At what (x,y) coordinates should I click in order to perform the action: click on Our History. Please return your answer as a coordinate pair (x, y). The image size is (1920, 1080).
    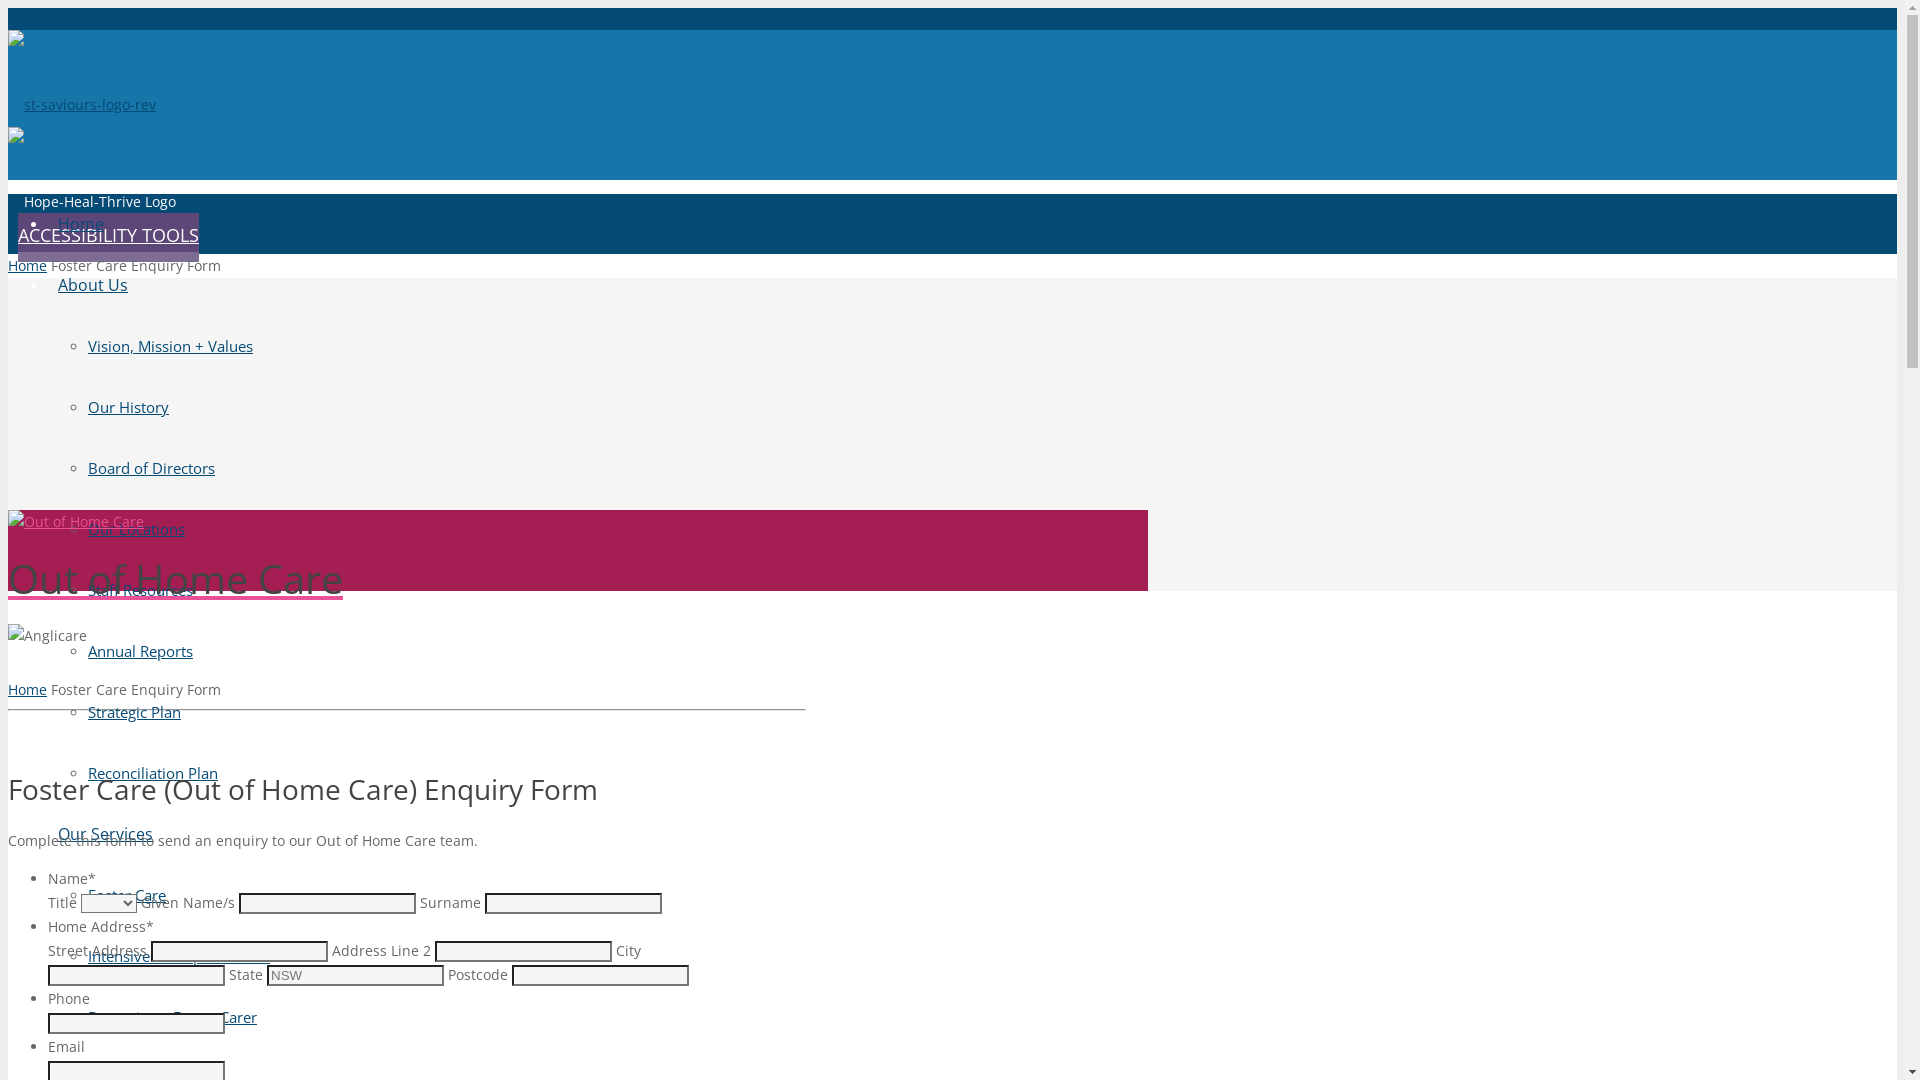
    Looking at the image, I should click on (128, 407).